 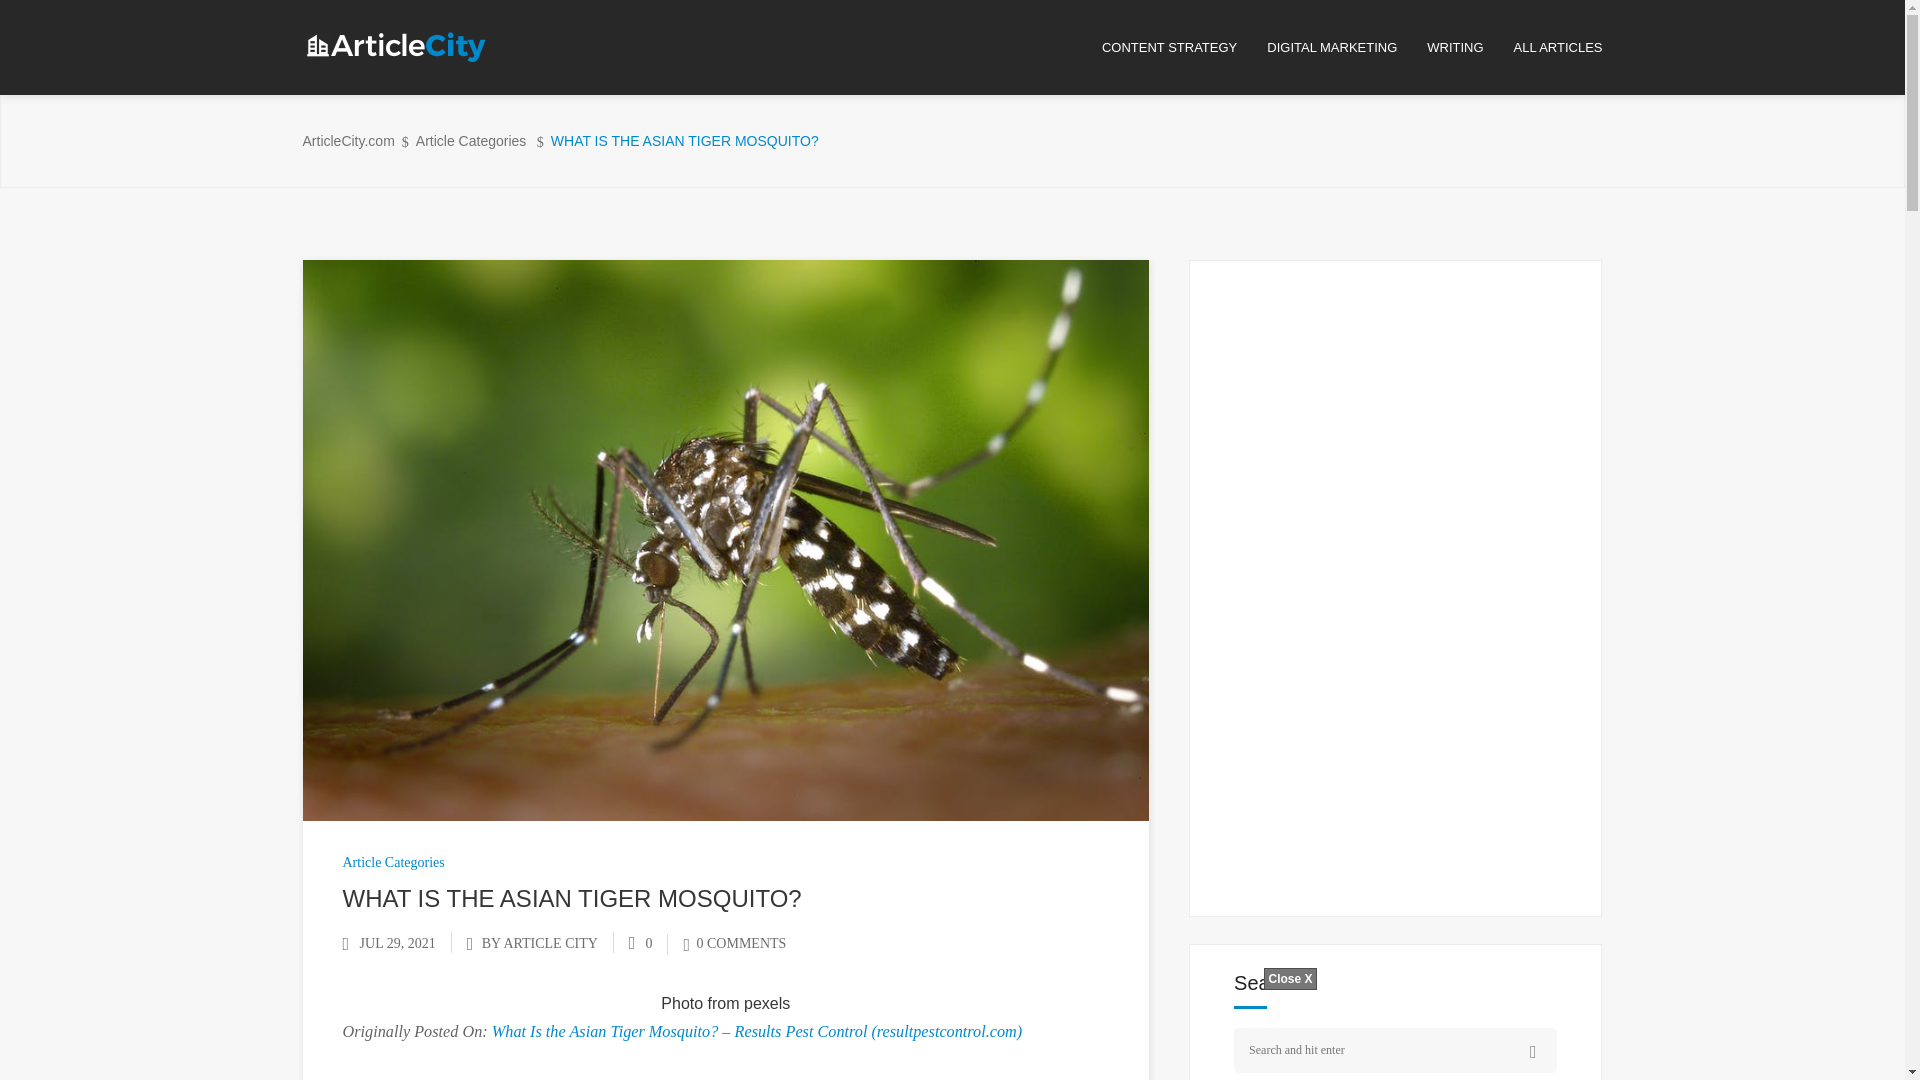 I want to click on 3rd party ad content, so click(x=1396, y=580).